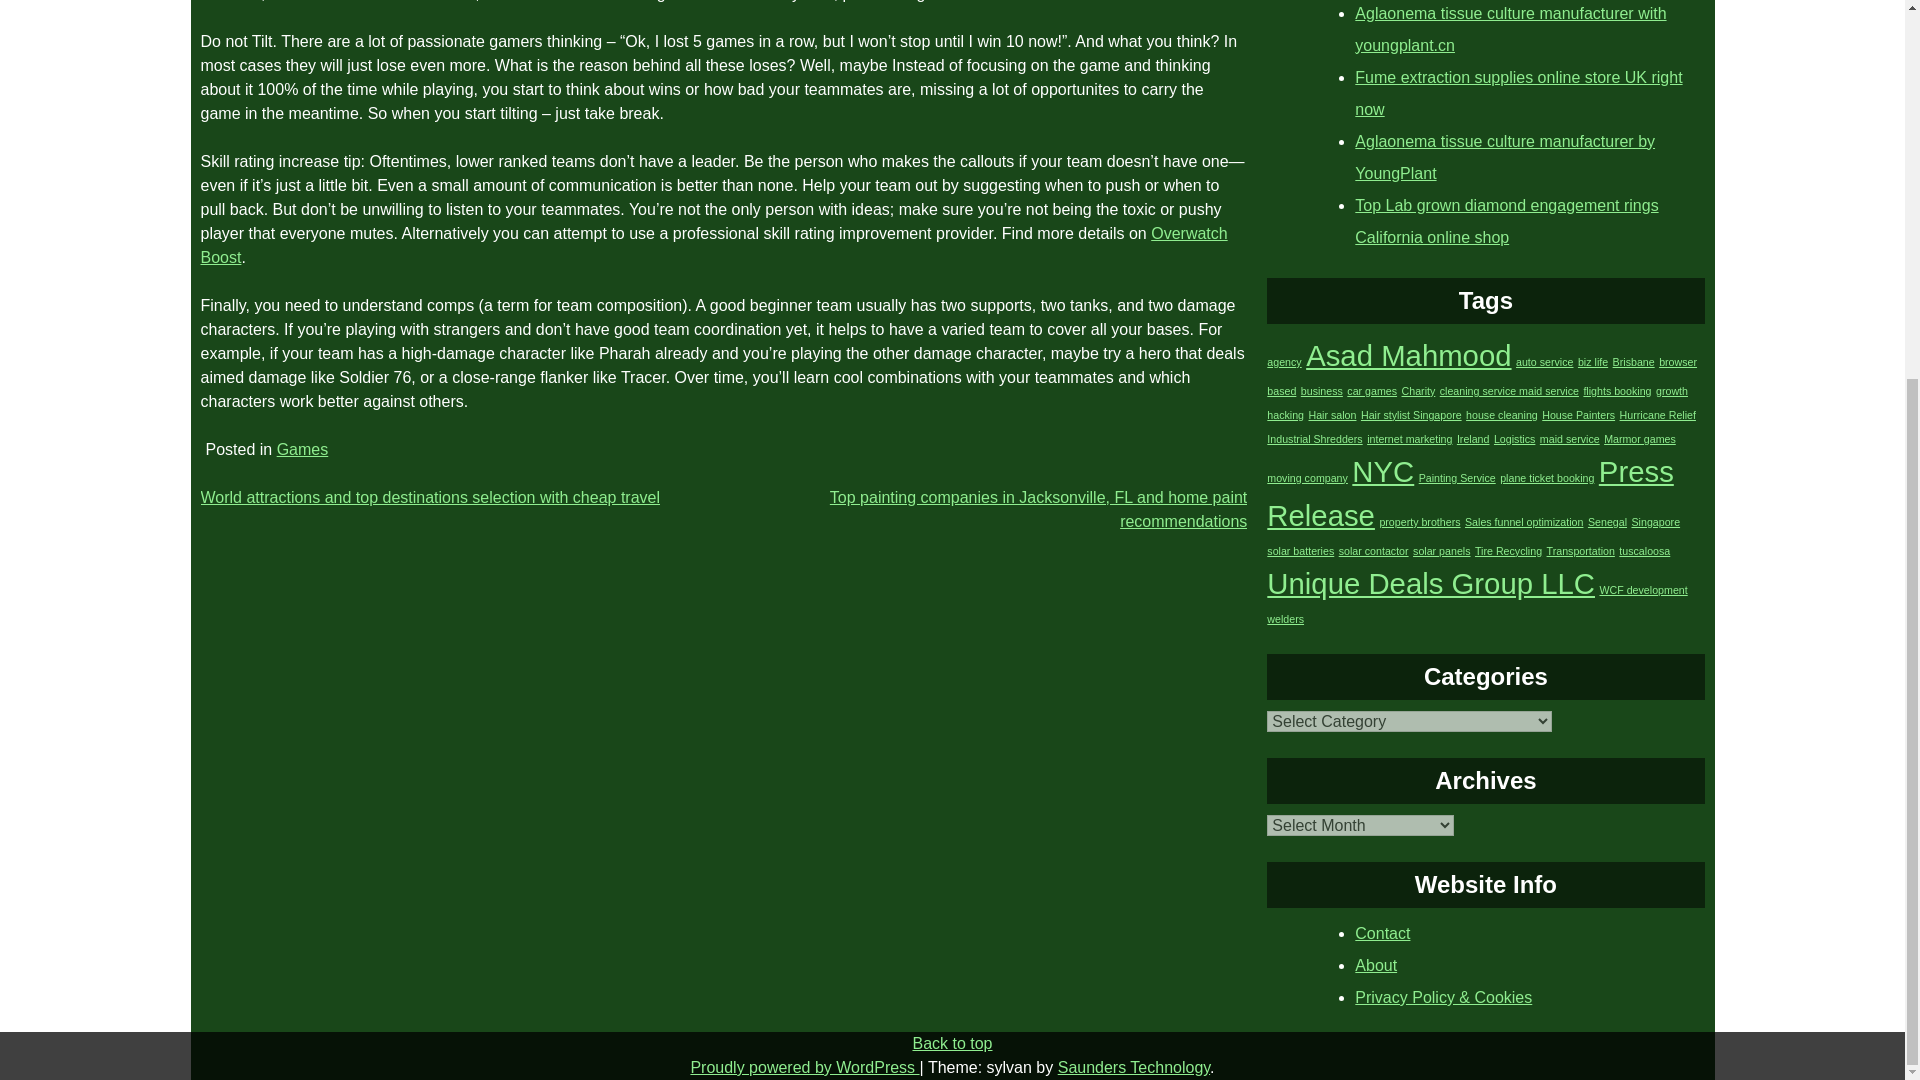 The image size is (1920, 1080). Describe the element at coordinates (1331, 415) in the screenshot. I see `Hair salon` at that location.